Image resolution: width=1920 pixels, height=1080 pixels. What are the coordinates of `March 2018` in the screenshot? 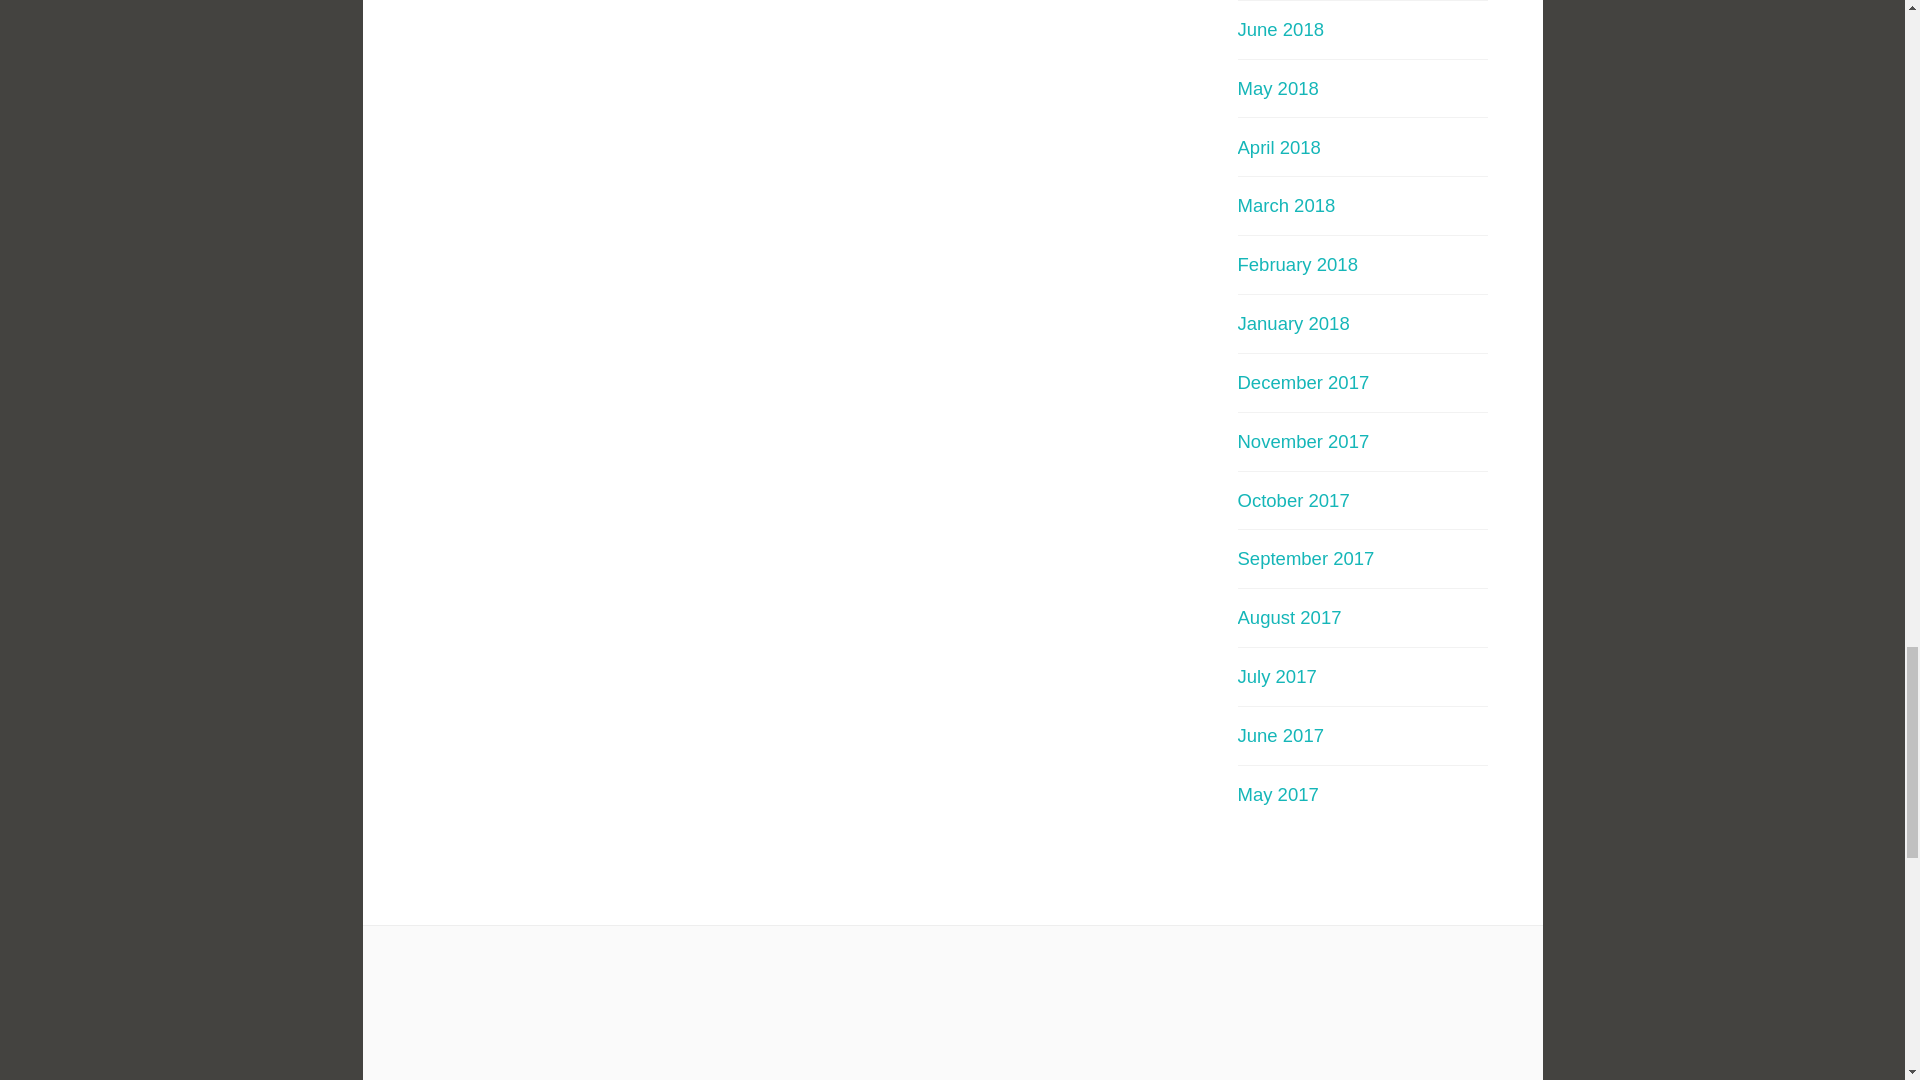 It's located at (1287, 206).